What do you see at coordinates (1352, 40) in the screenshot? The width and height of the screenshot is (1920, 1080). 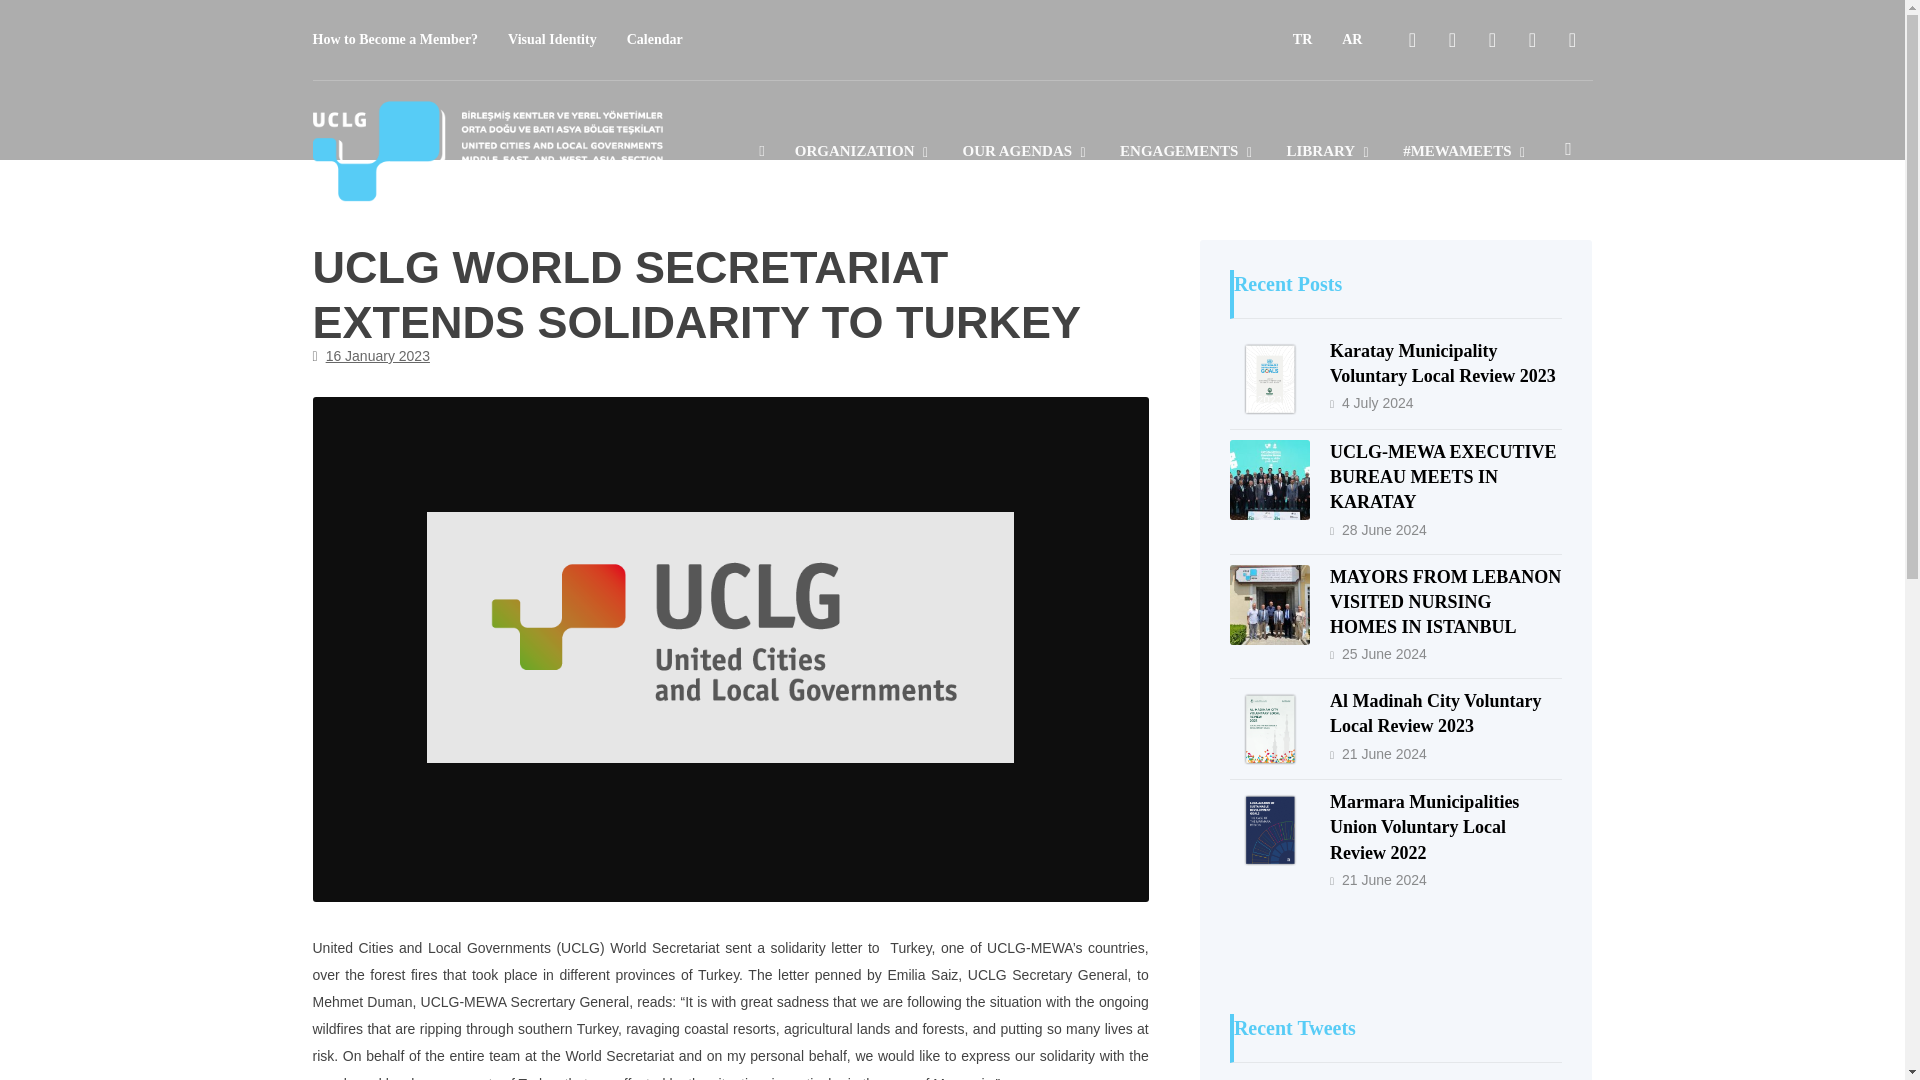 I see `AR` at bounding box center [1352, 40].